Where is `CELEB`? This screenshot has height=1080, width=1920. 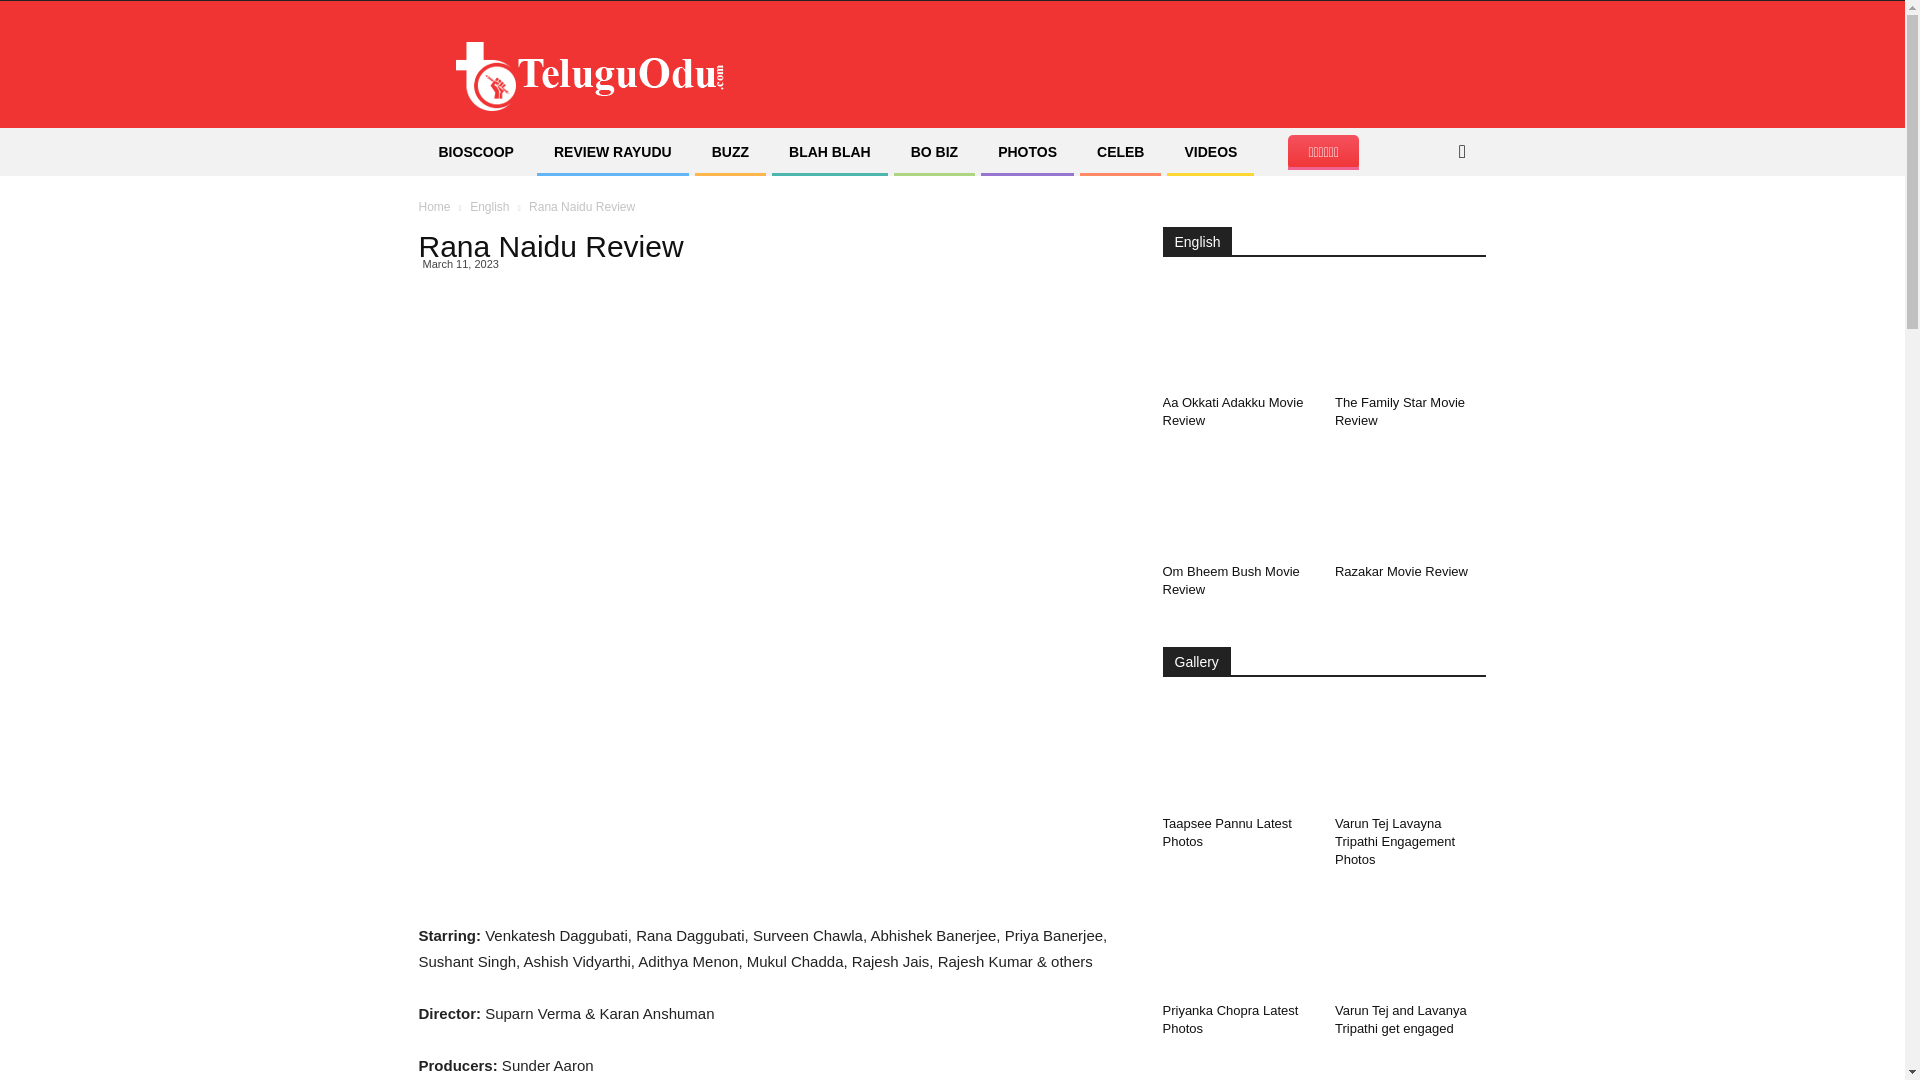
CELEB is located at coordinates (1120, 152).